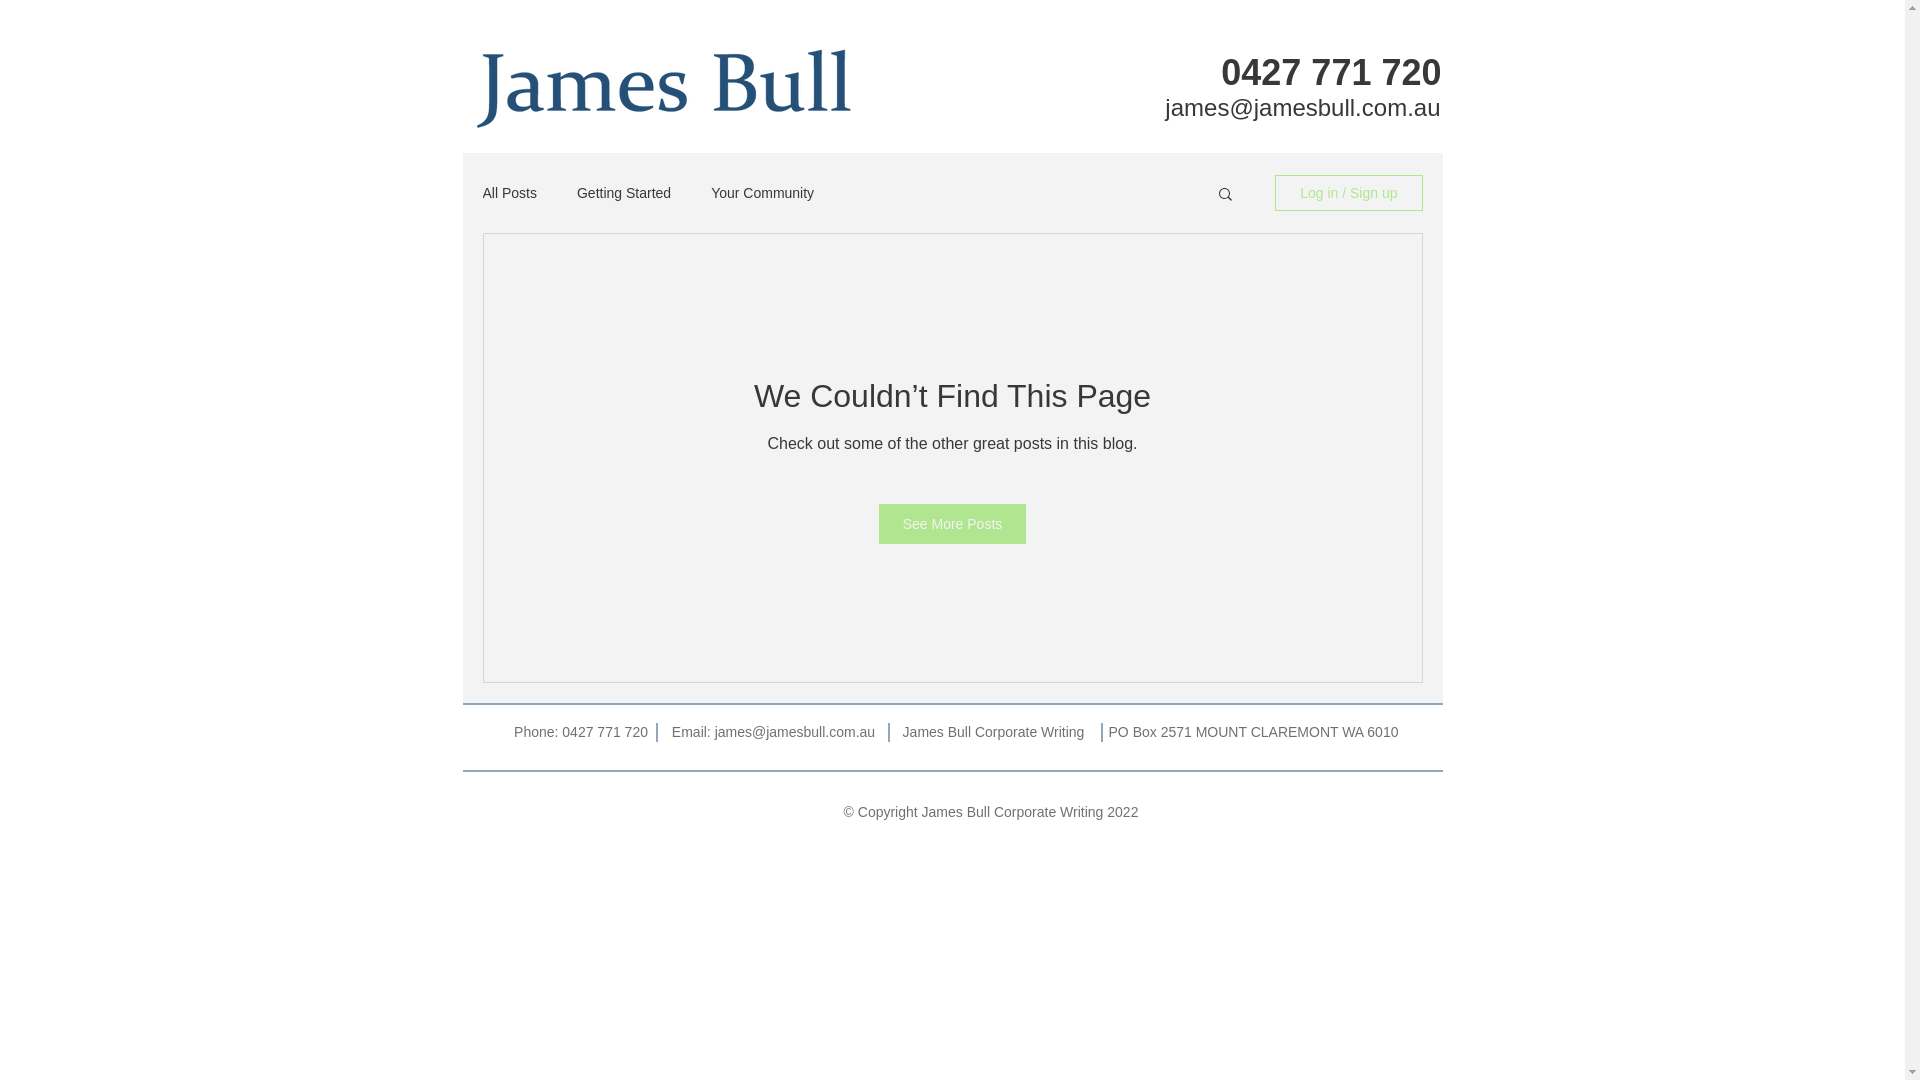  Describe the element at coordinates (762, 193) in the screenshot. I see `Your Community` at that location.